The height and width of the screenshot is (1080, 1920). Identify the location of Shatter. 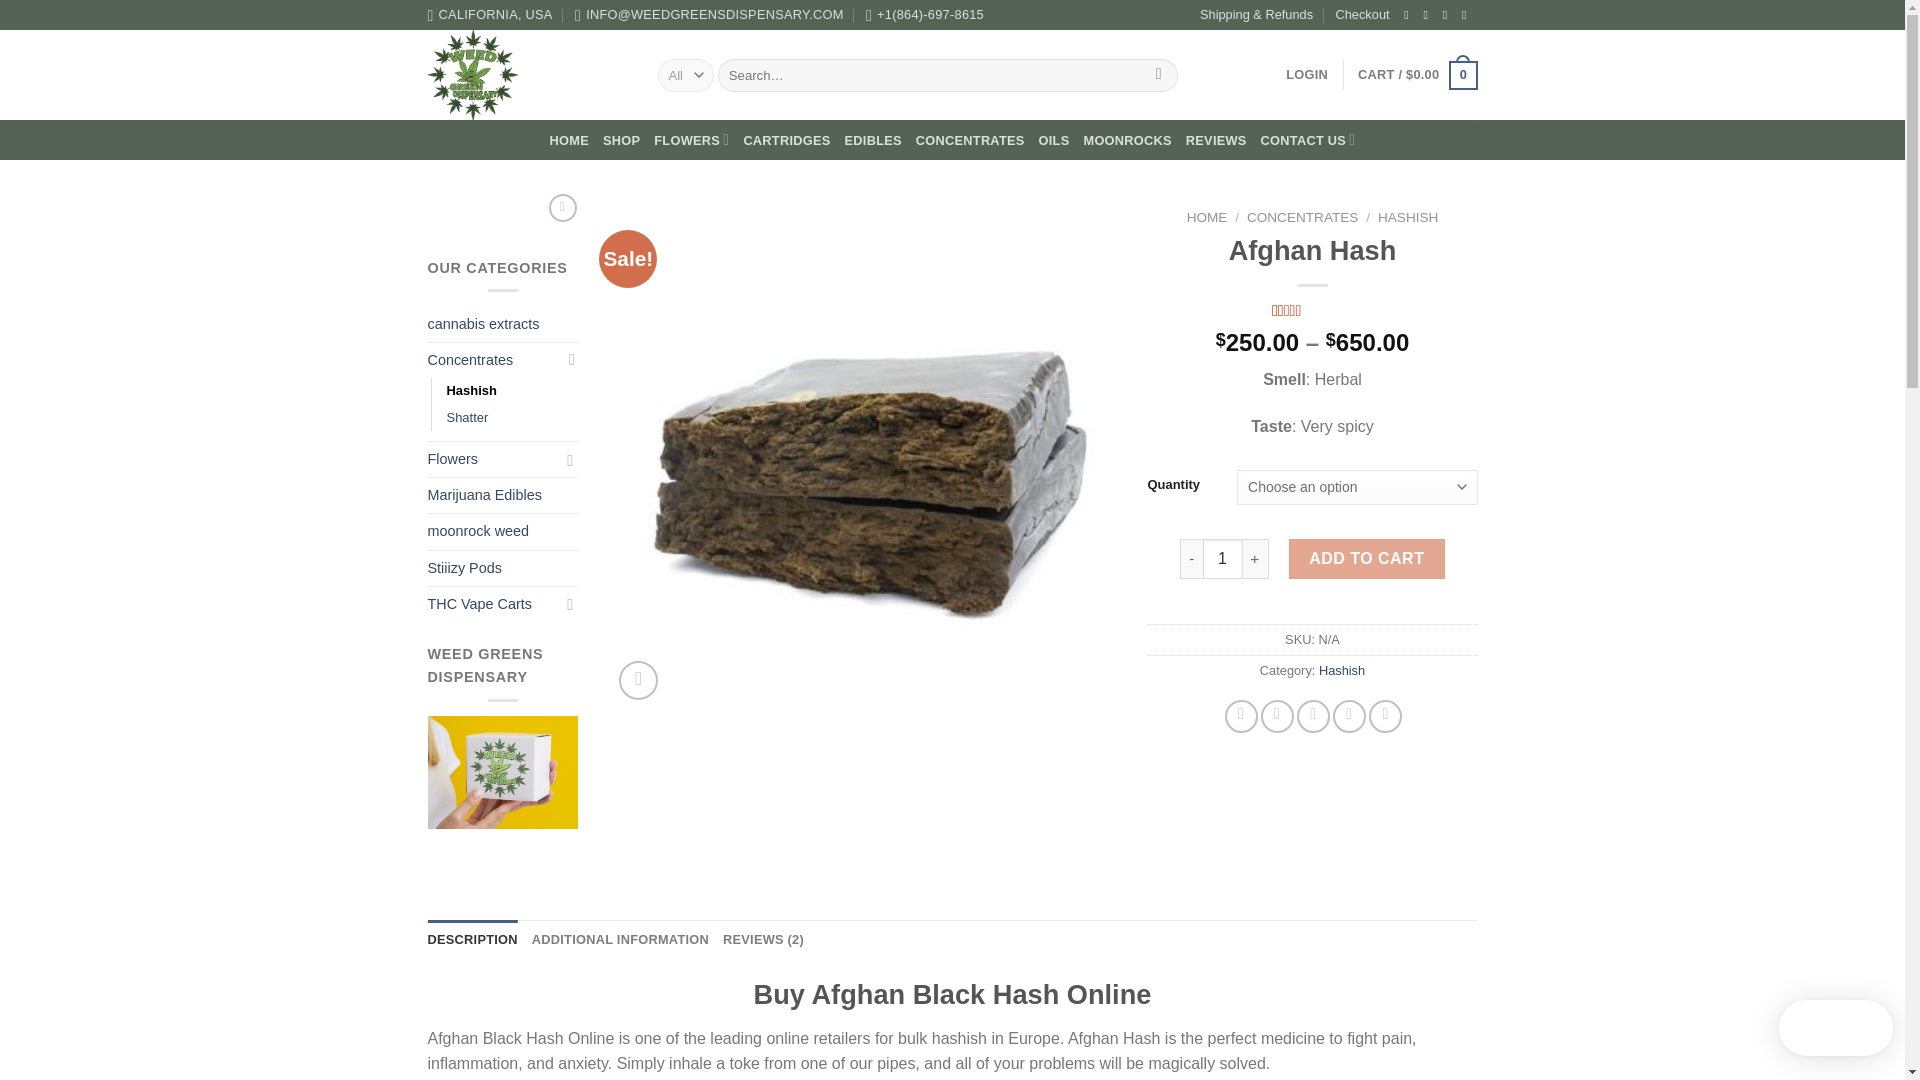
(466, 418).